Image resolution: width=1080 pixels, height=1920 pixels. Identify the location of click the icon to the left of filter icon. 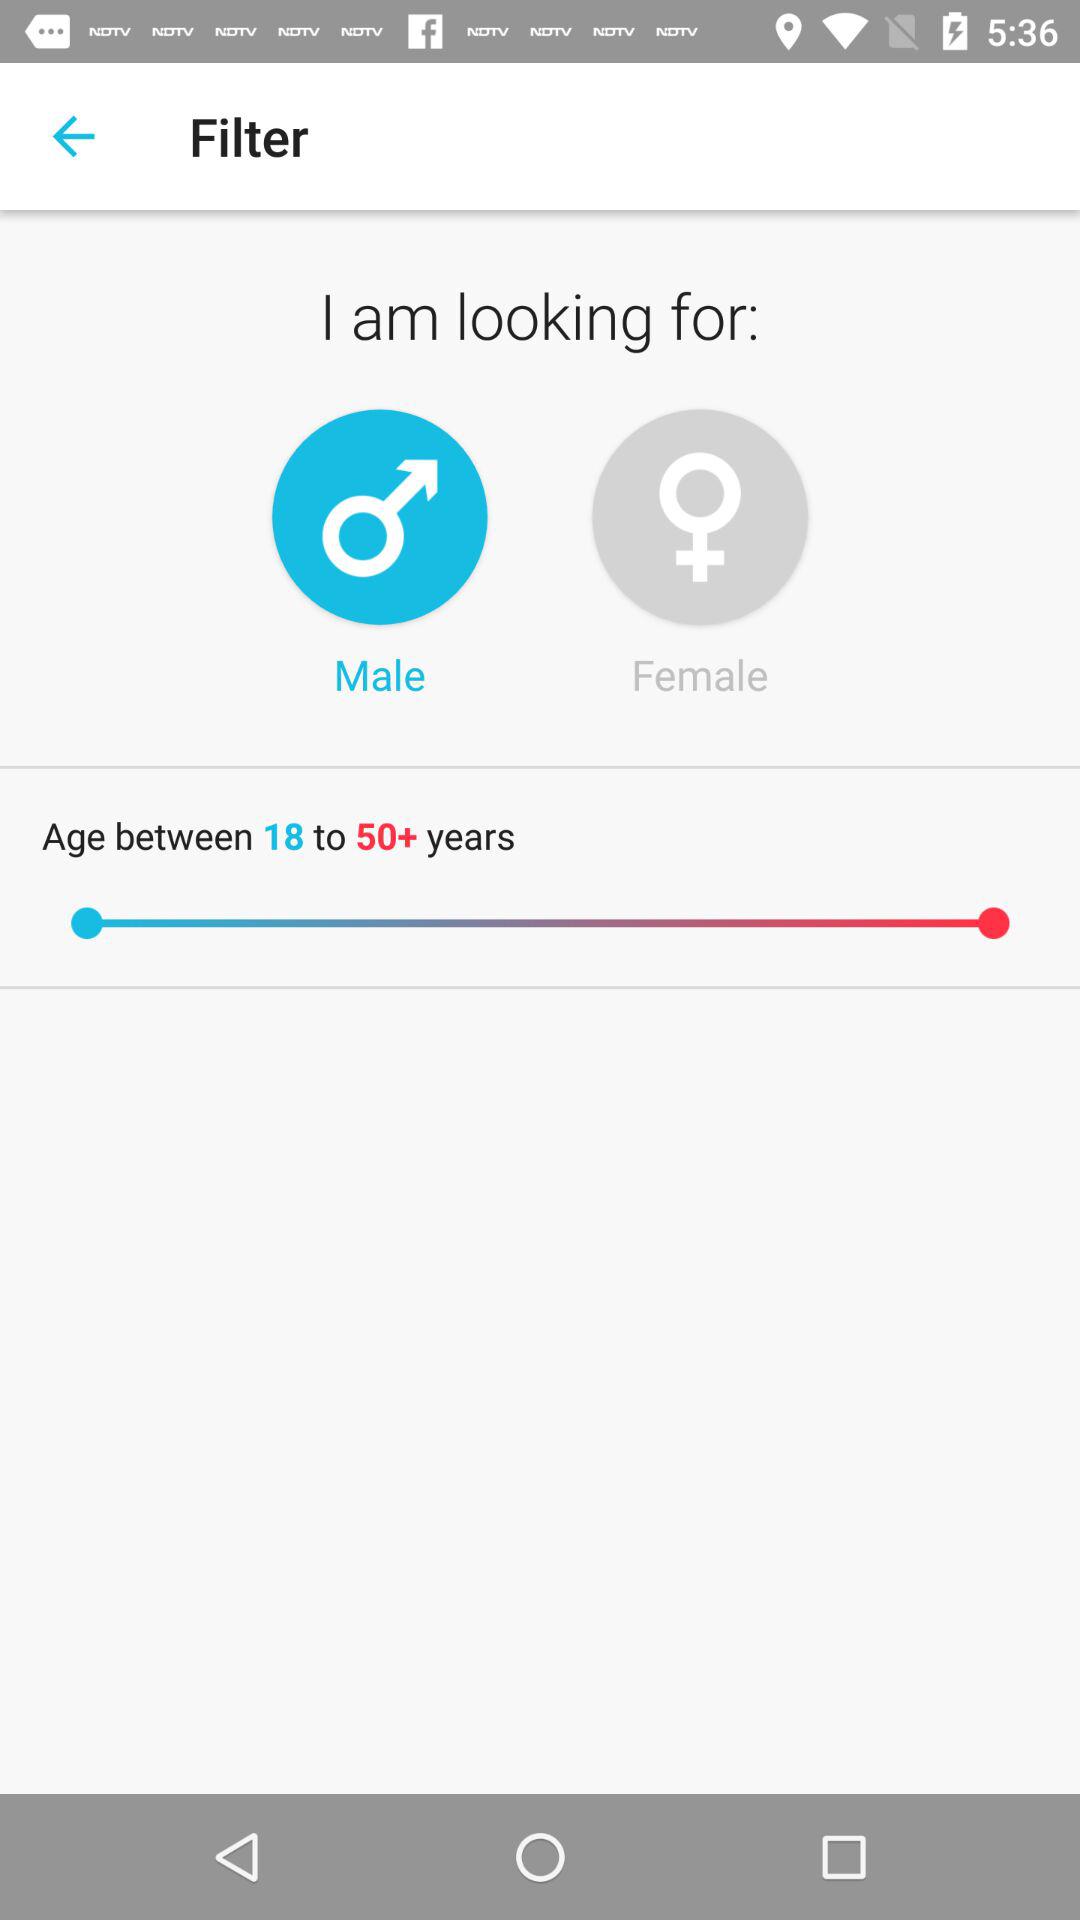
(73, 136).